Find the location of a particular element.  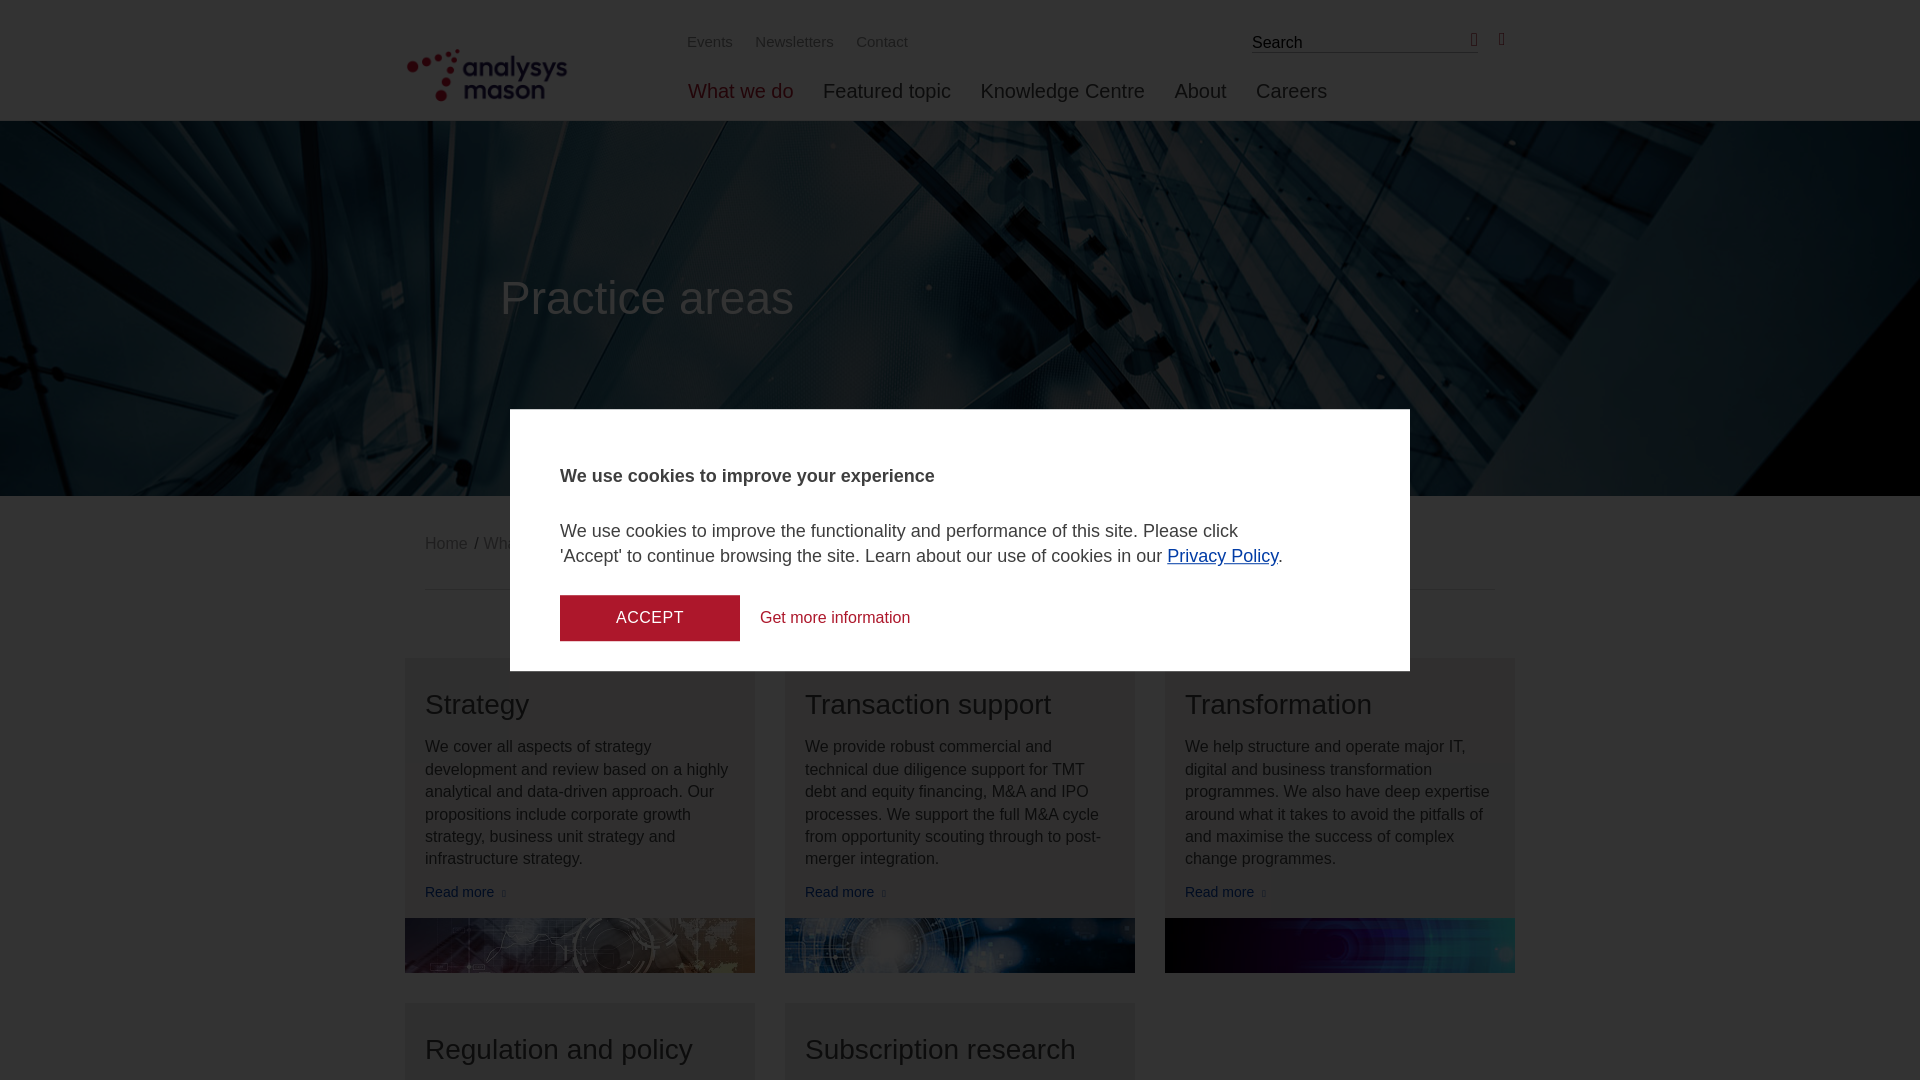

Events is located at coordinates (707, 41).